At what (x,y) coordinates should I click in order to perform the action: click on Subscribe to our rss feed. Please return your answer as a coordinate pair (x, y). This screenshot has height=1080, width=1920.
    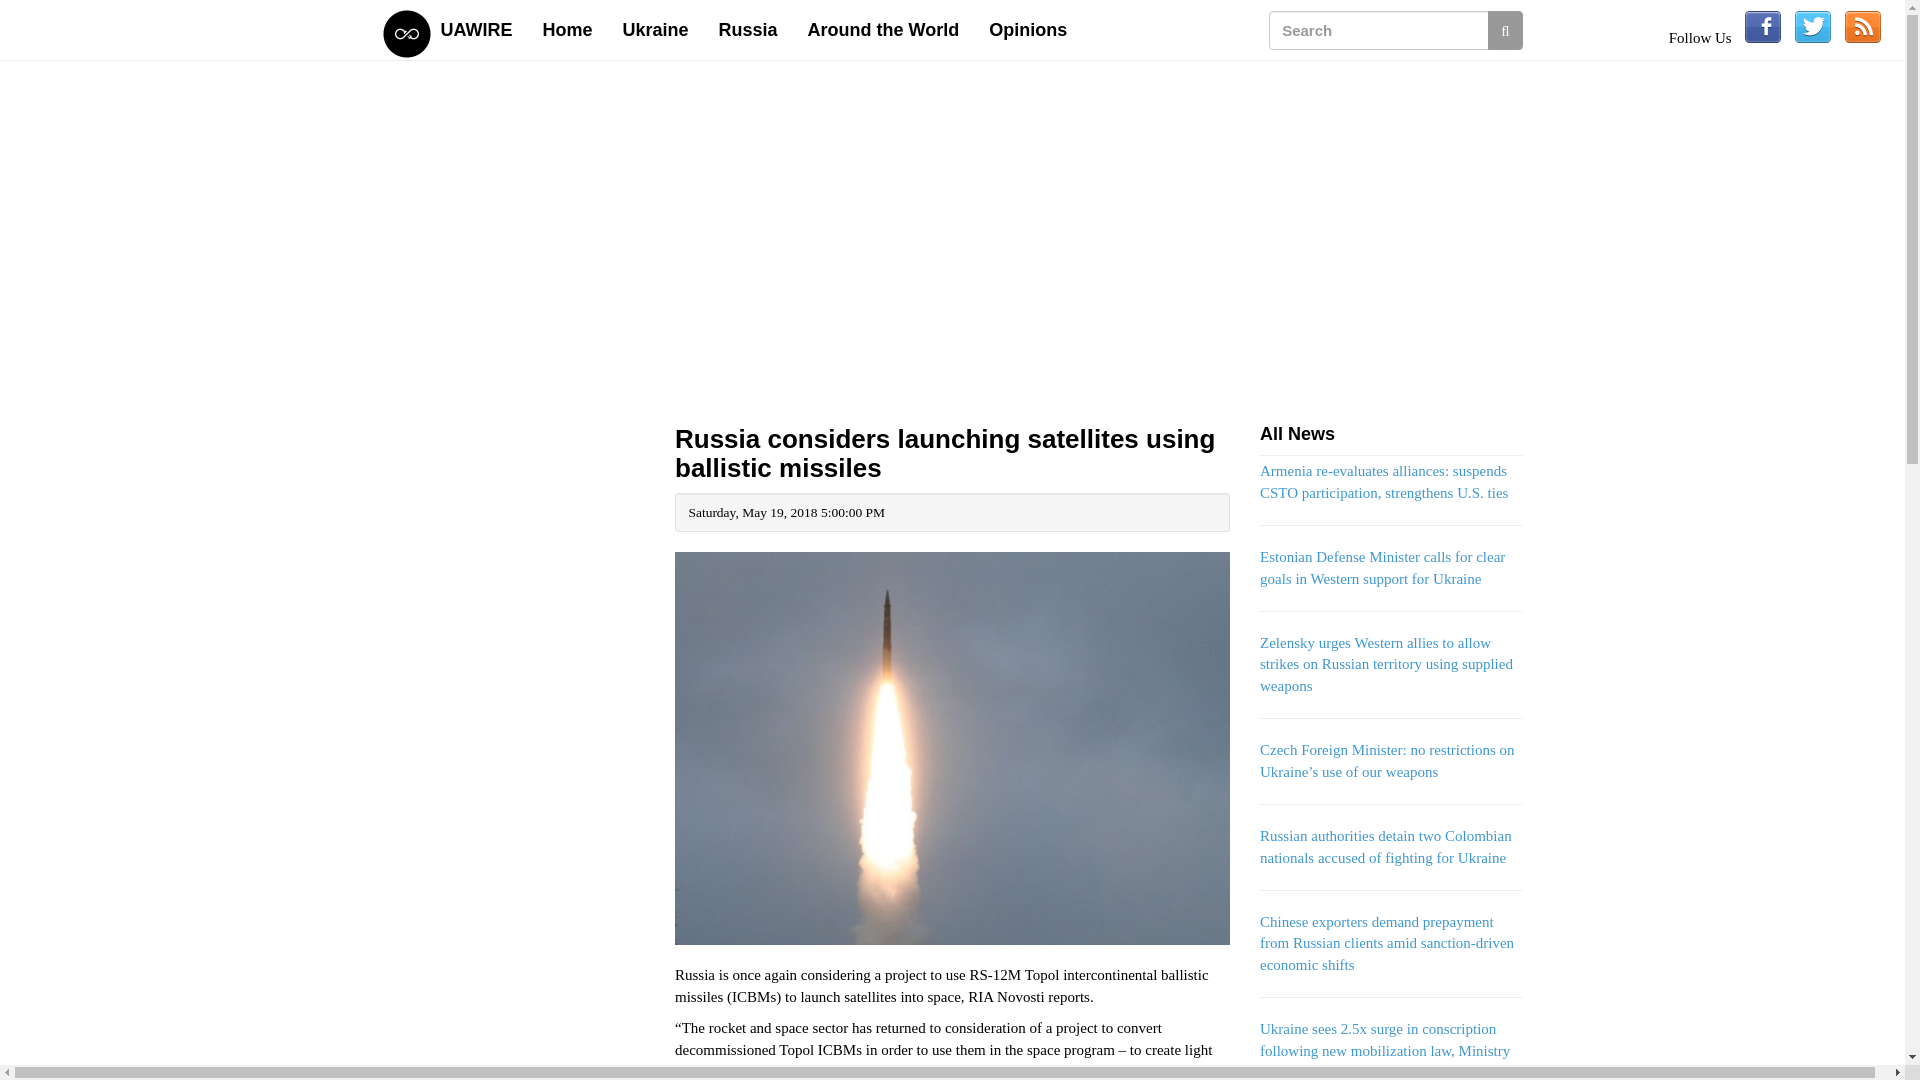
    Looking at the image, I should click on (1863, 26).